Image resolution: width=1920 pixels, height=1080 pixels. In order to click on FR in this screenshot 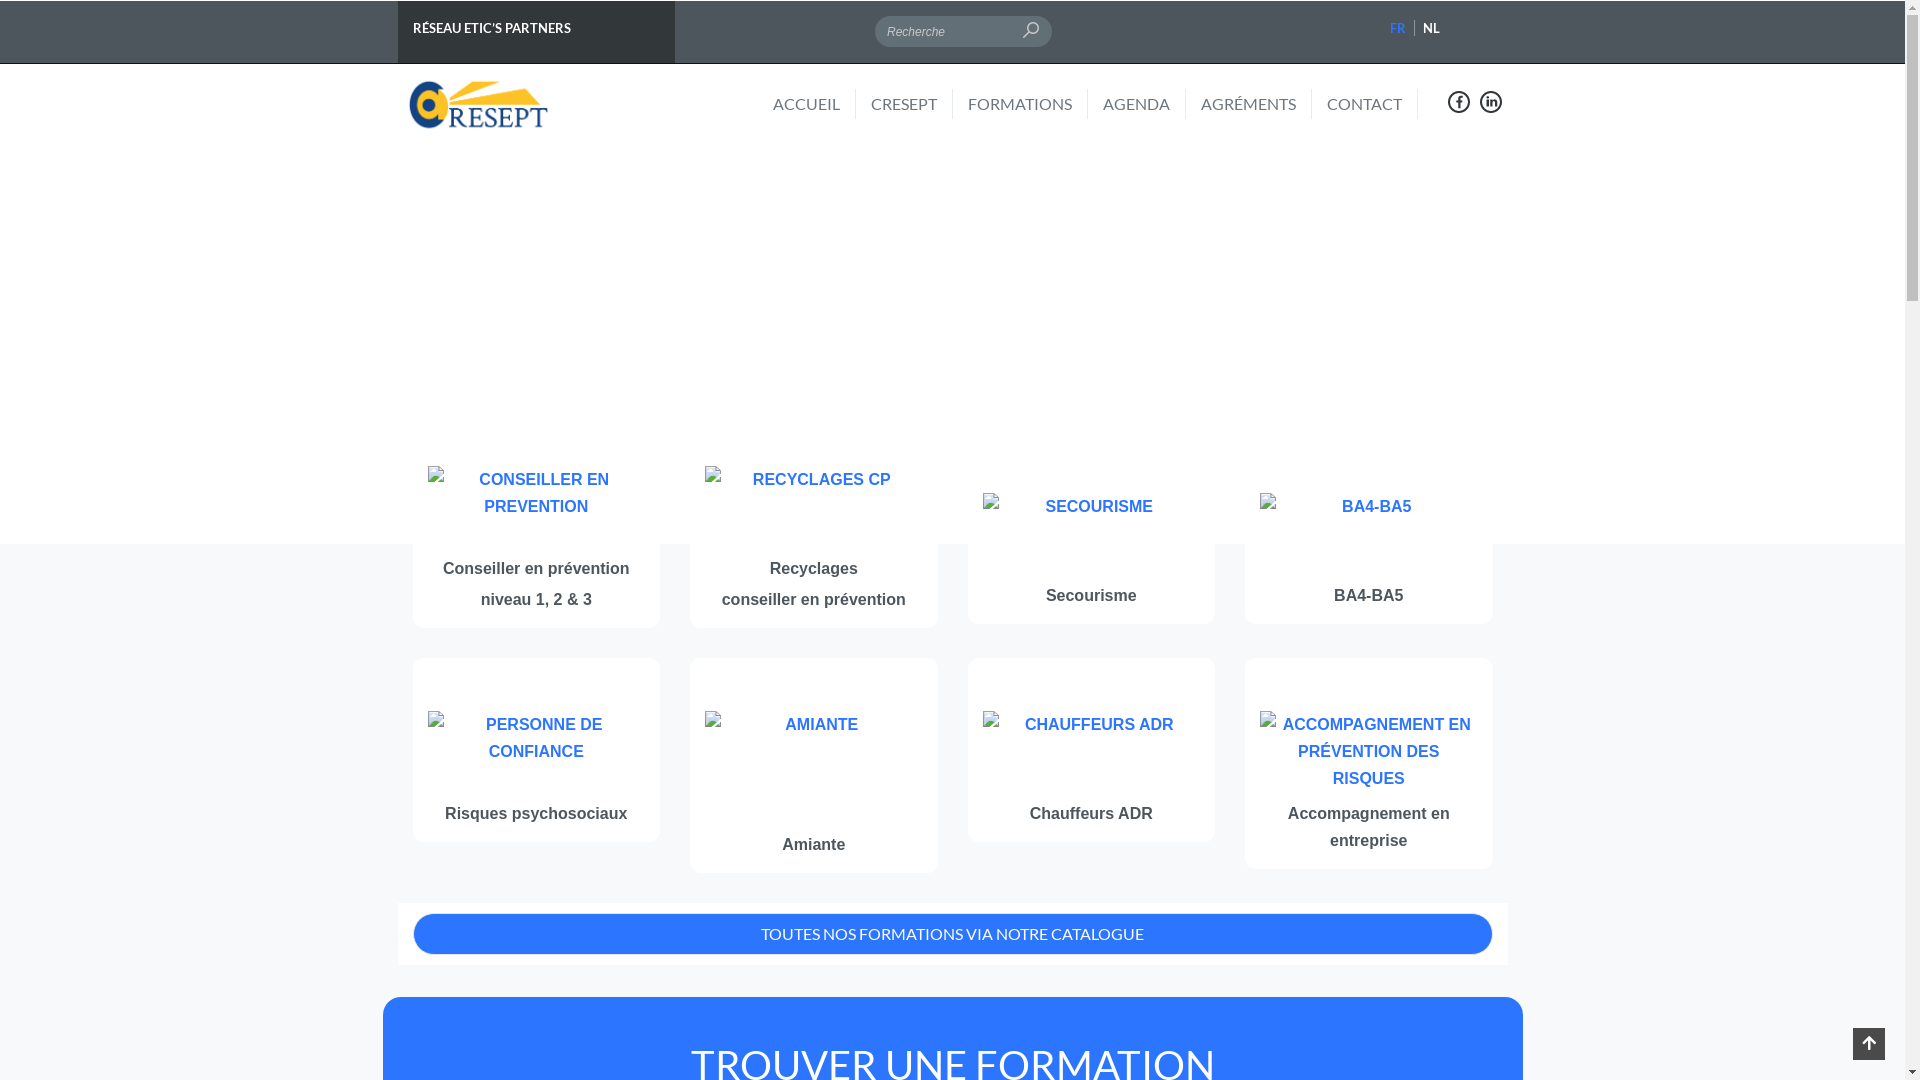, I will do `click(1398, 28)`.